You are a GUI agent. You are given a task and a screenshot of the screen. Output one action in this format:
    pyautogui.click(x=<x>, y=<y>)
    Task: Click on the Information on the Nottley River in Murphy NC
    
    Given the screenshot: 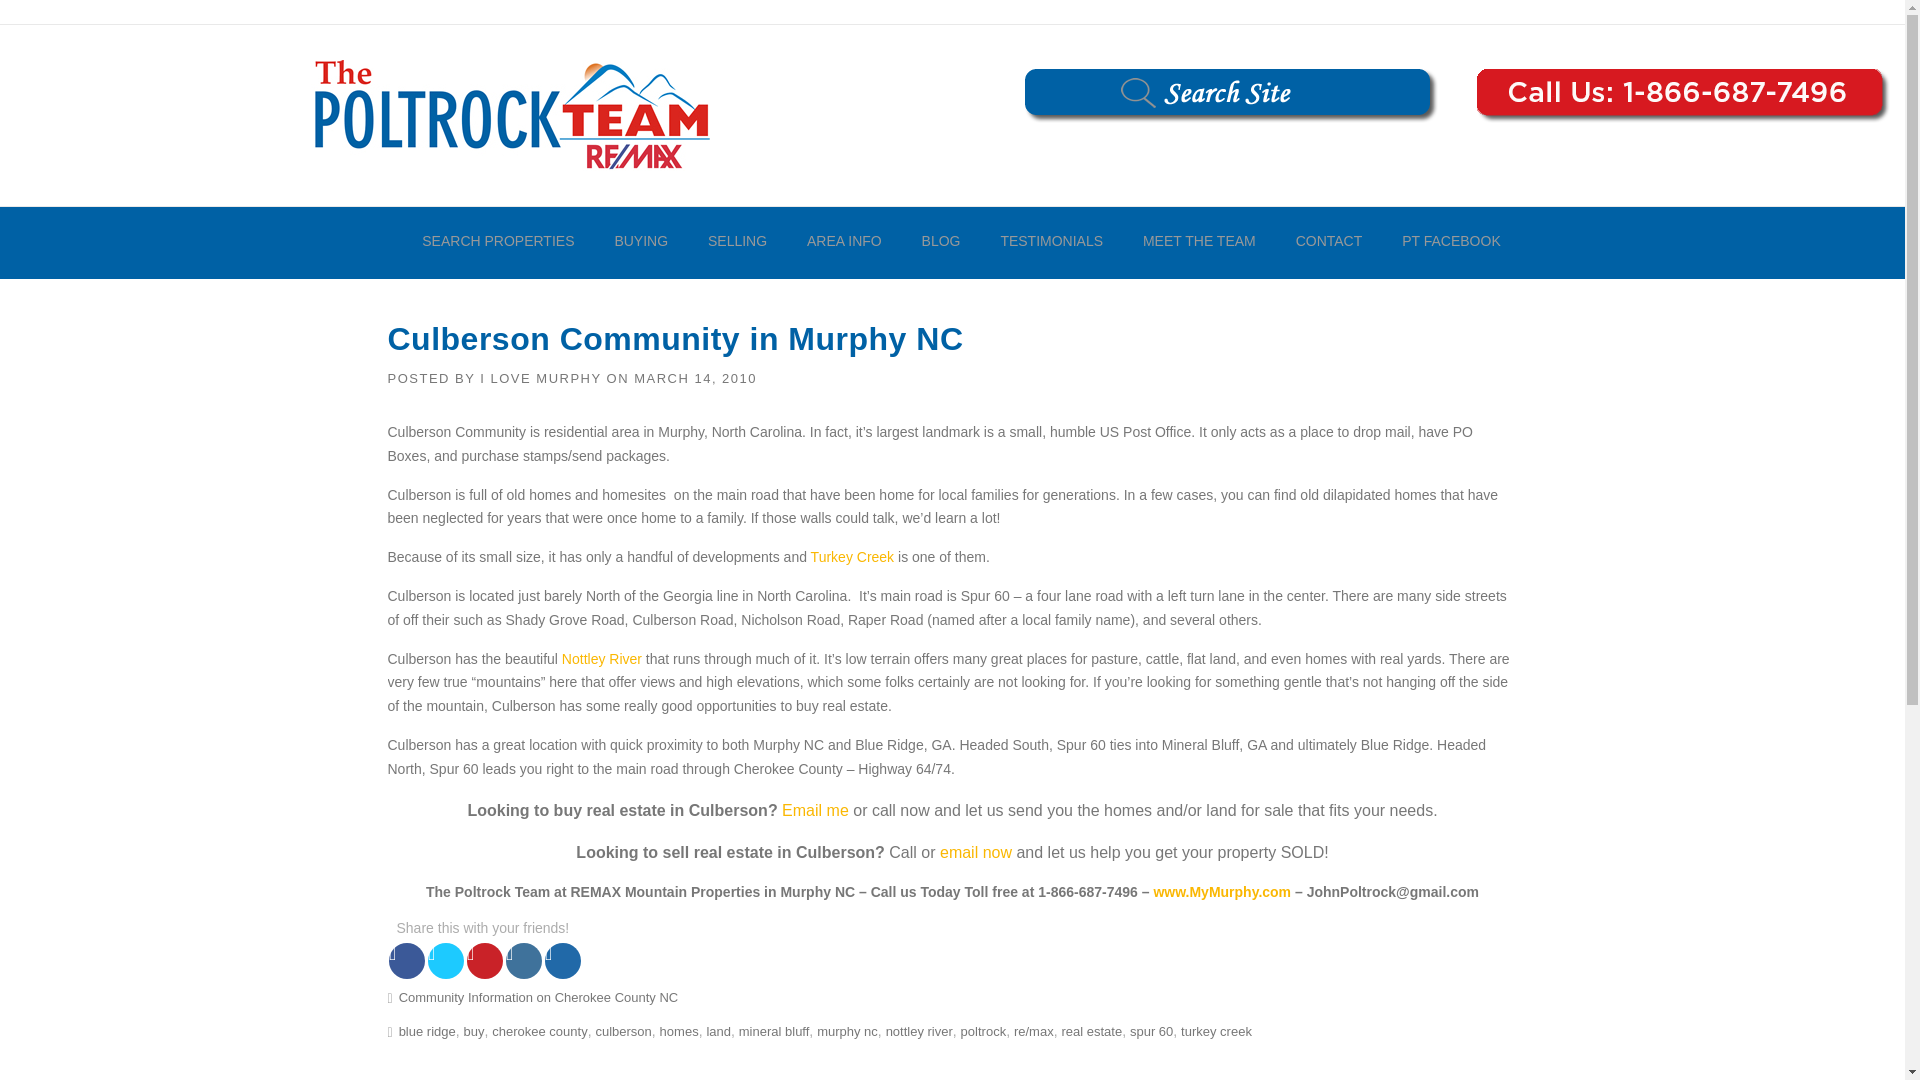 What is the action you would take?
    pyautogui.click(x=602, y=659)
    